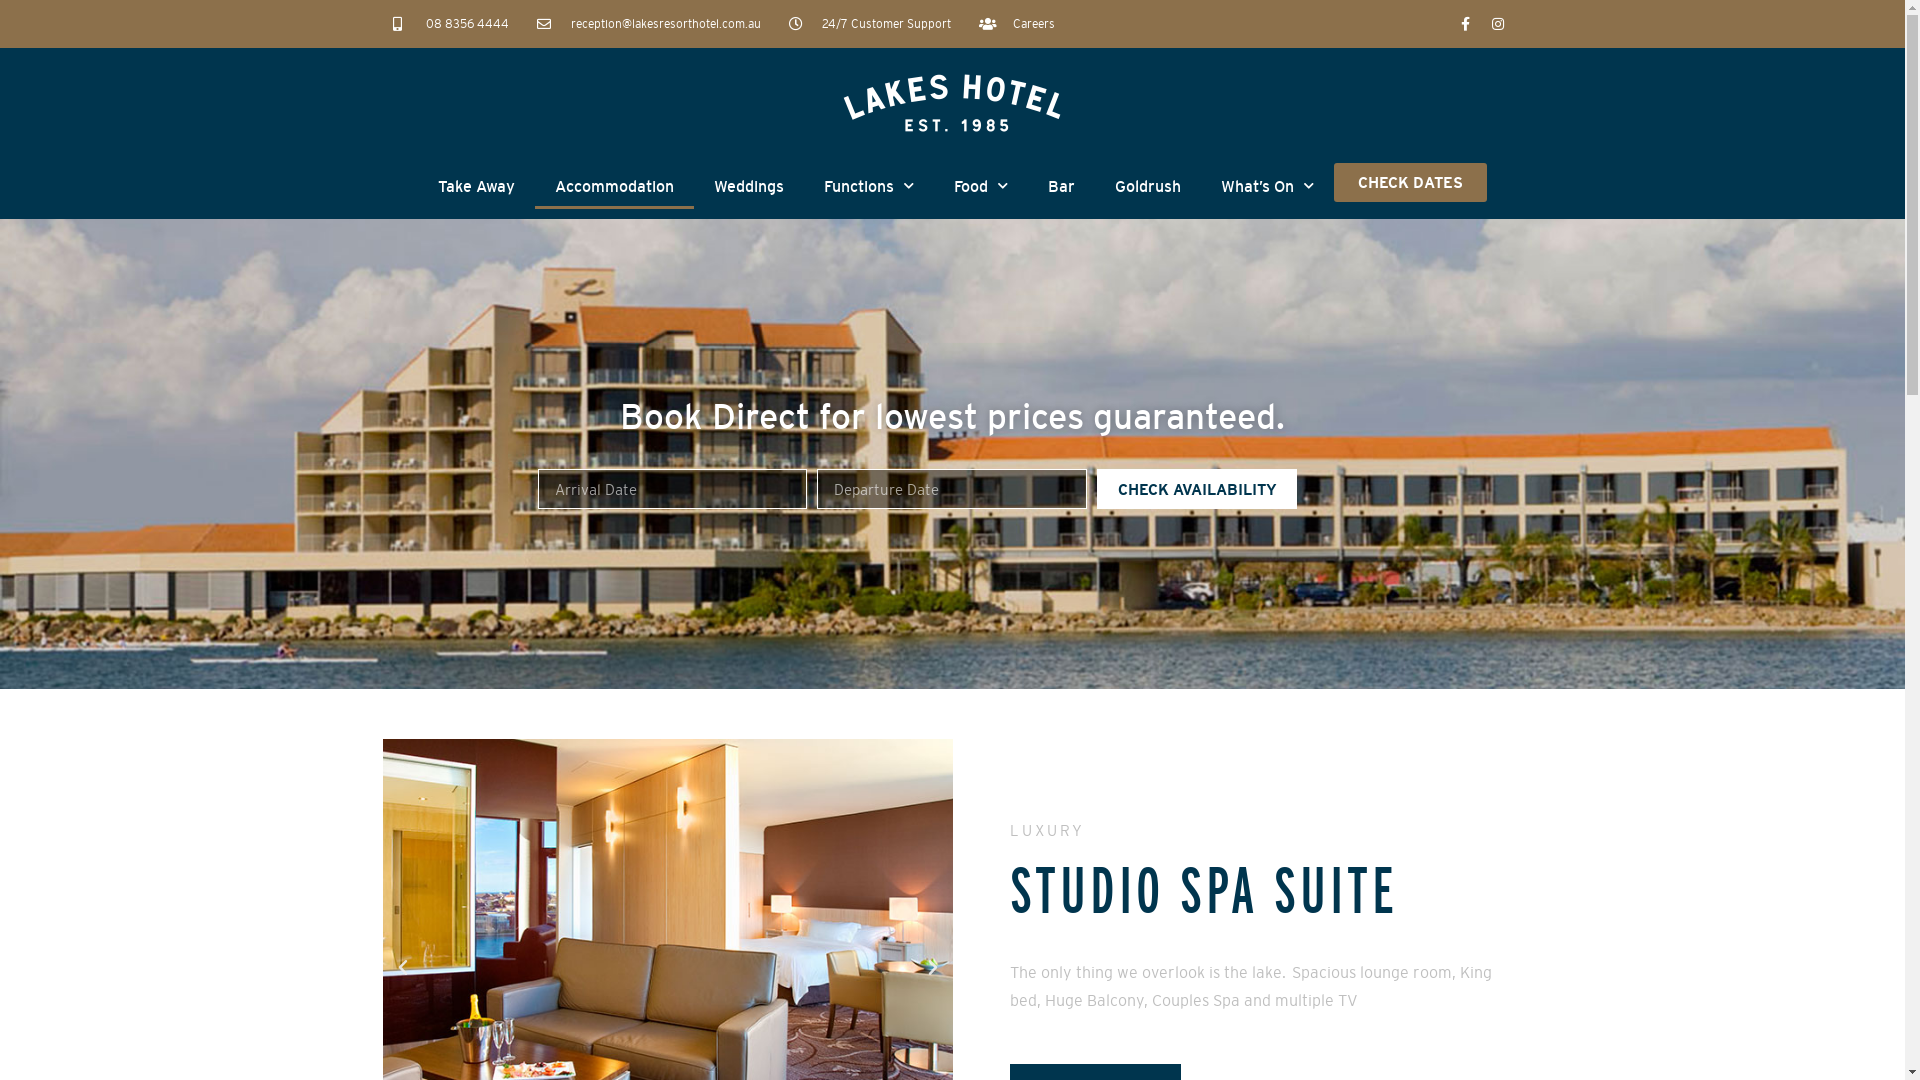 This screenshot has height=1080, width=1920. I want to click on Goldrush, so click(1148, 186).